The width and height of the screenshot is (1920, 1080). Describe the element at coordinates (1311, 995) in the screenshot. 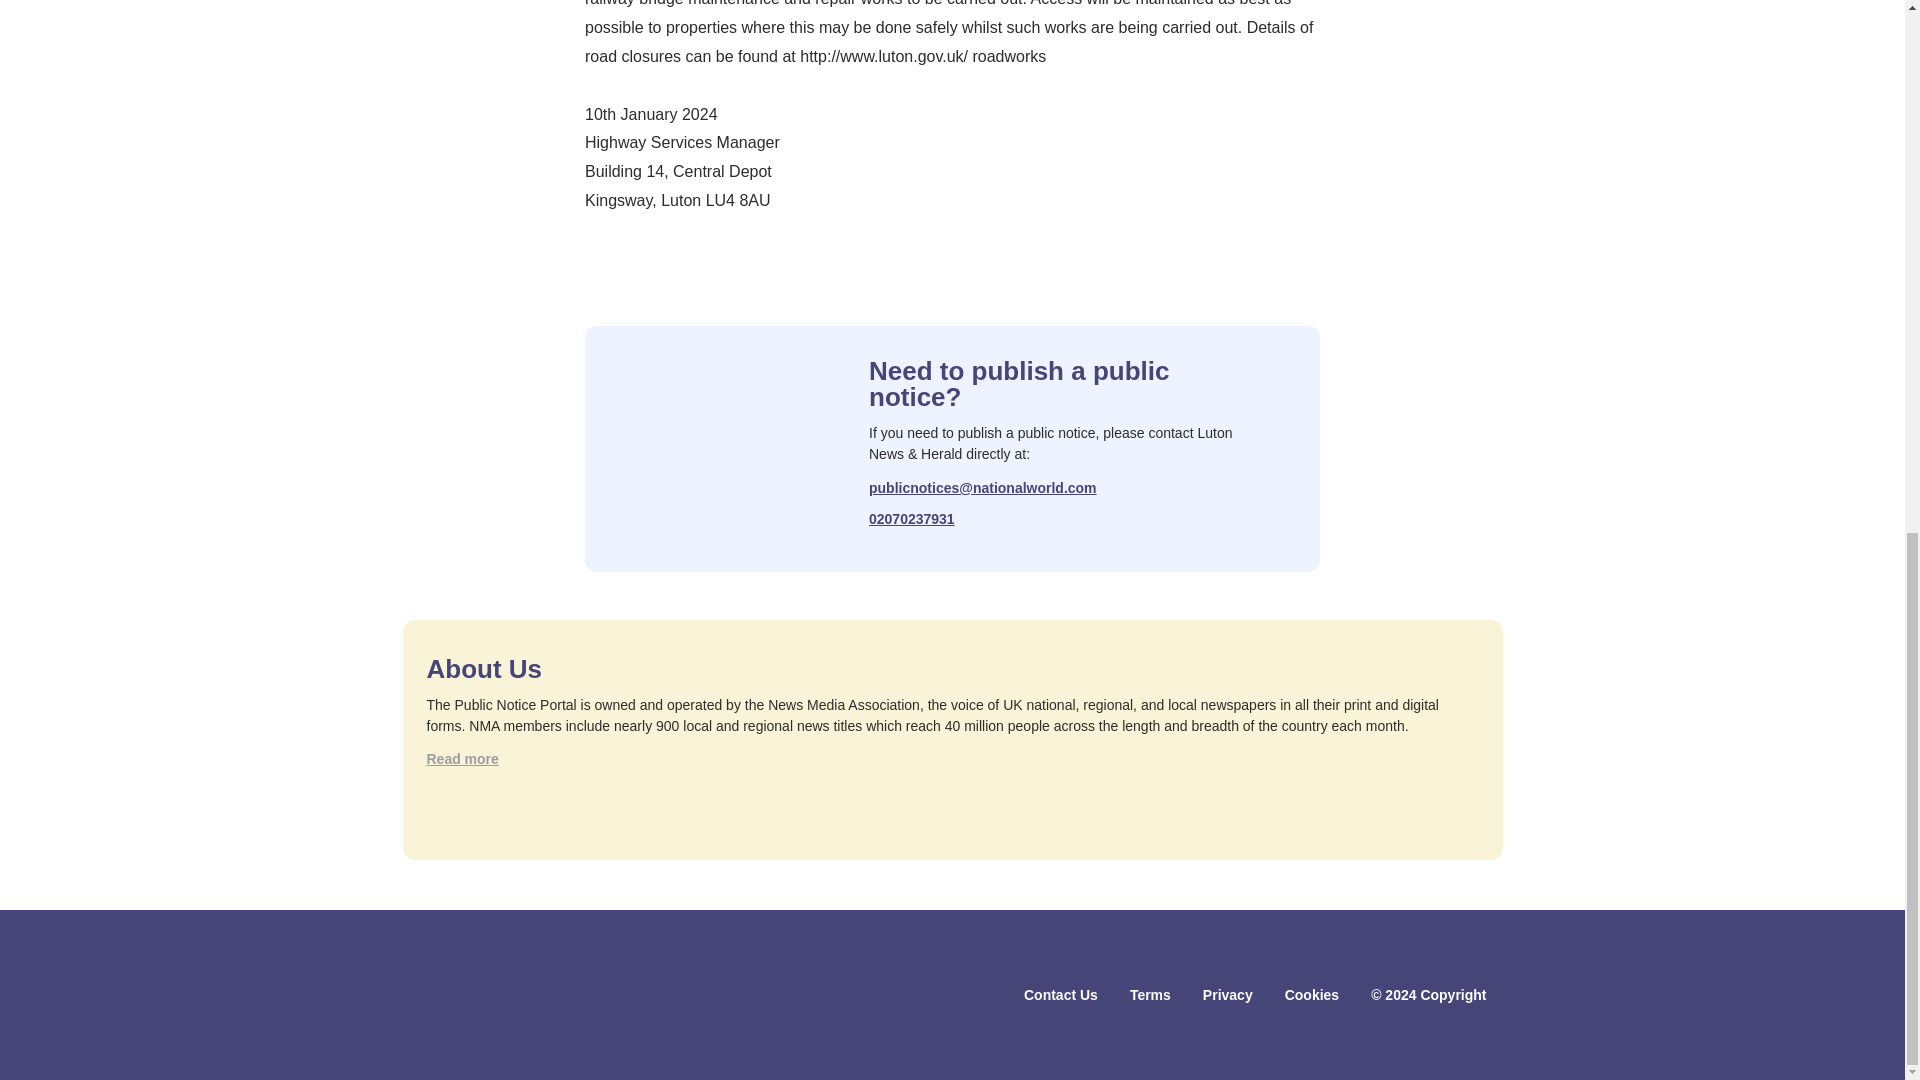

I see `Cookies` at that location.